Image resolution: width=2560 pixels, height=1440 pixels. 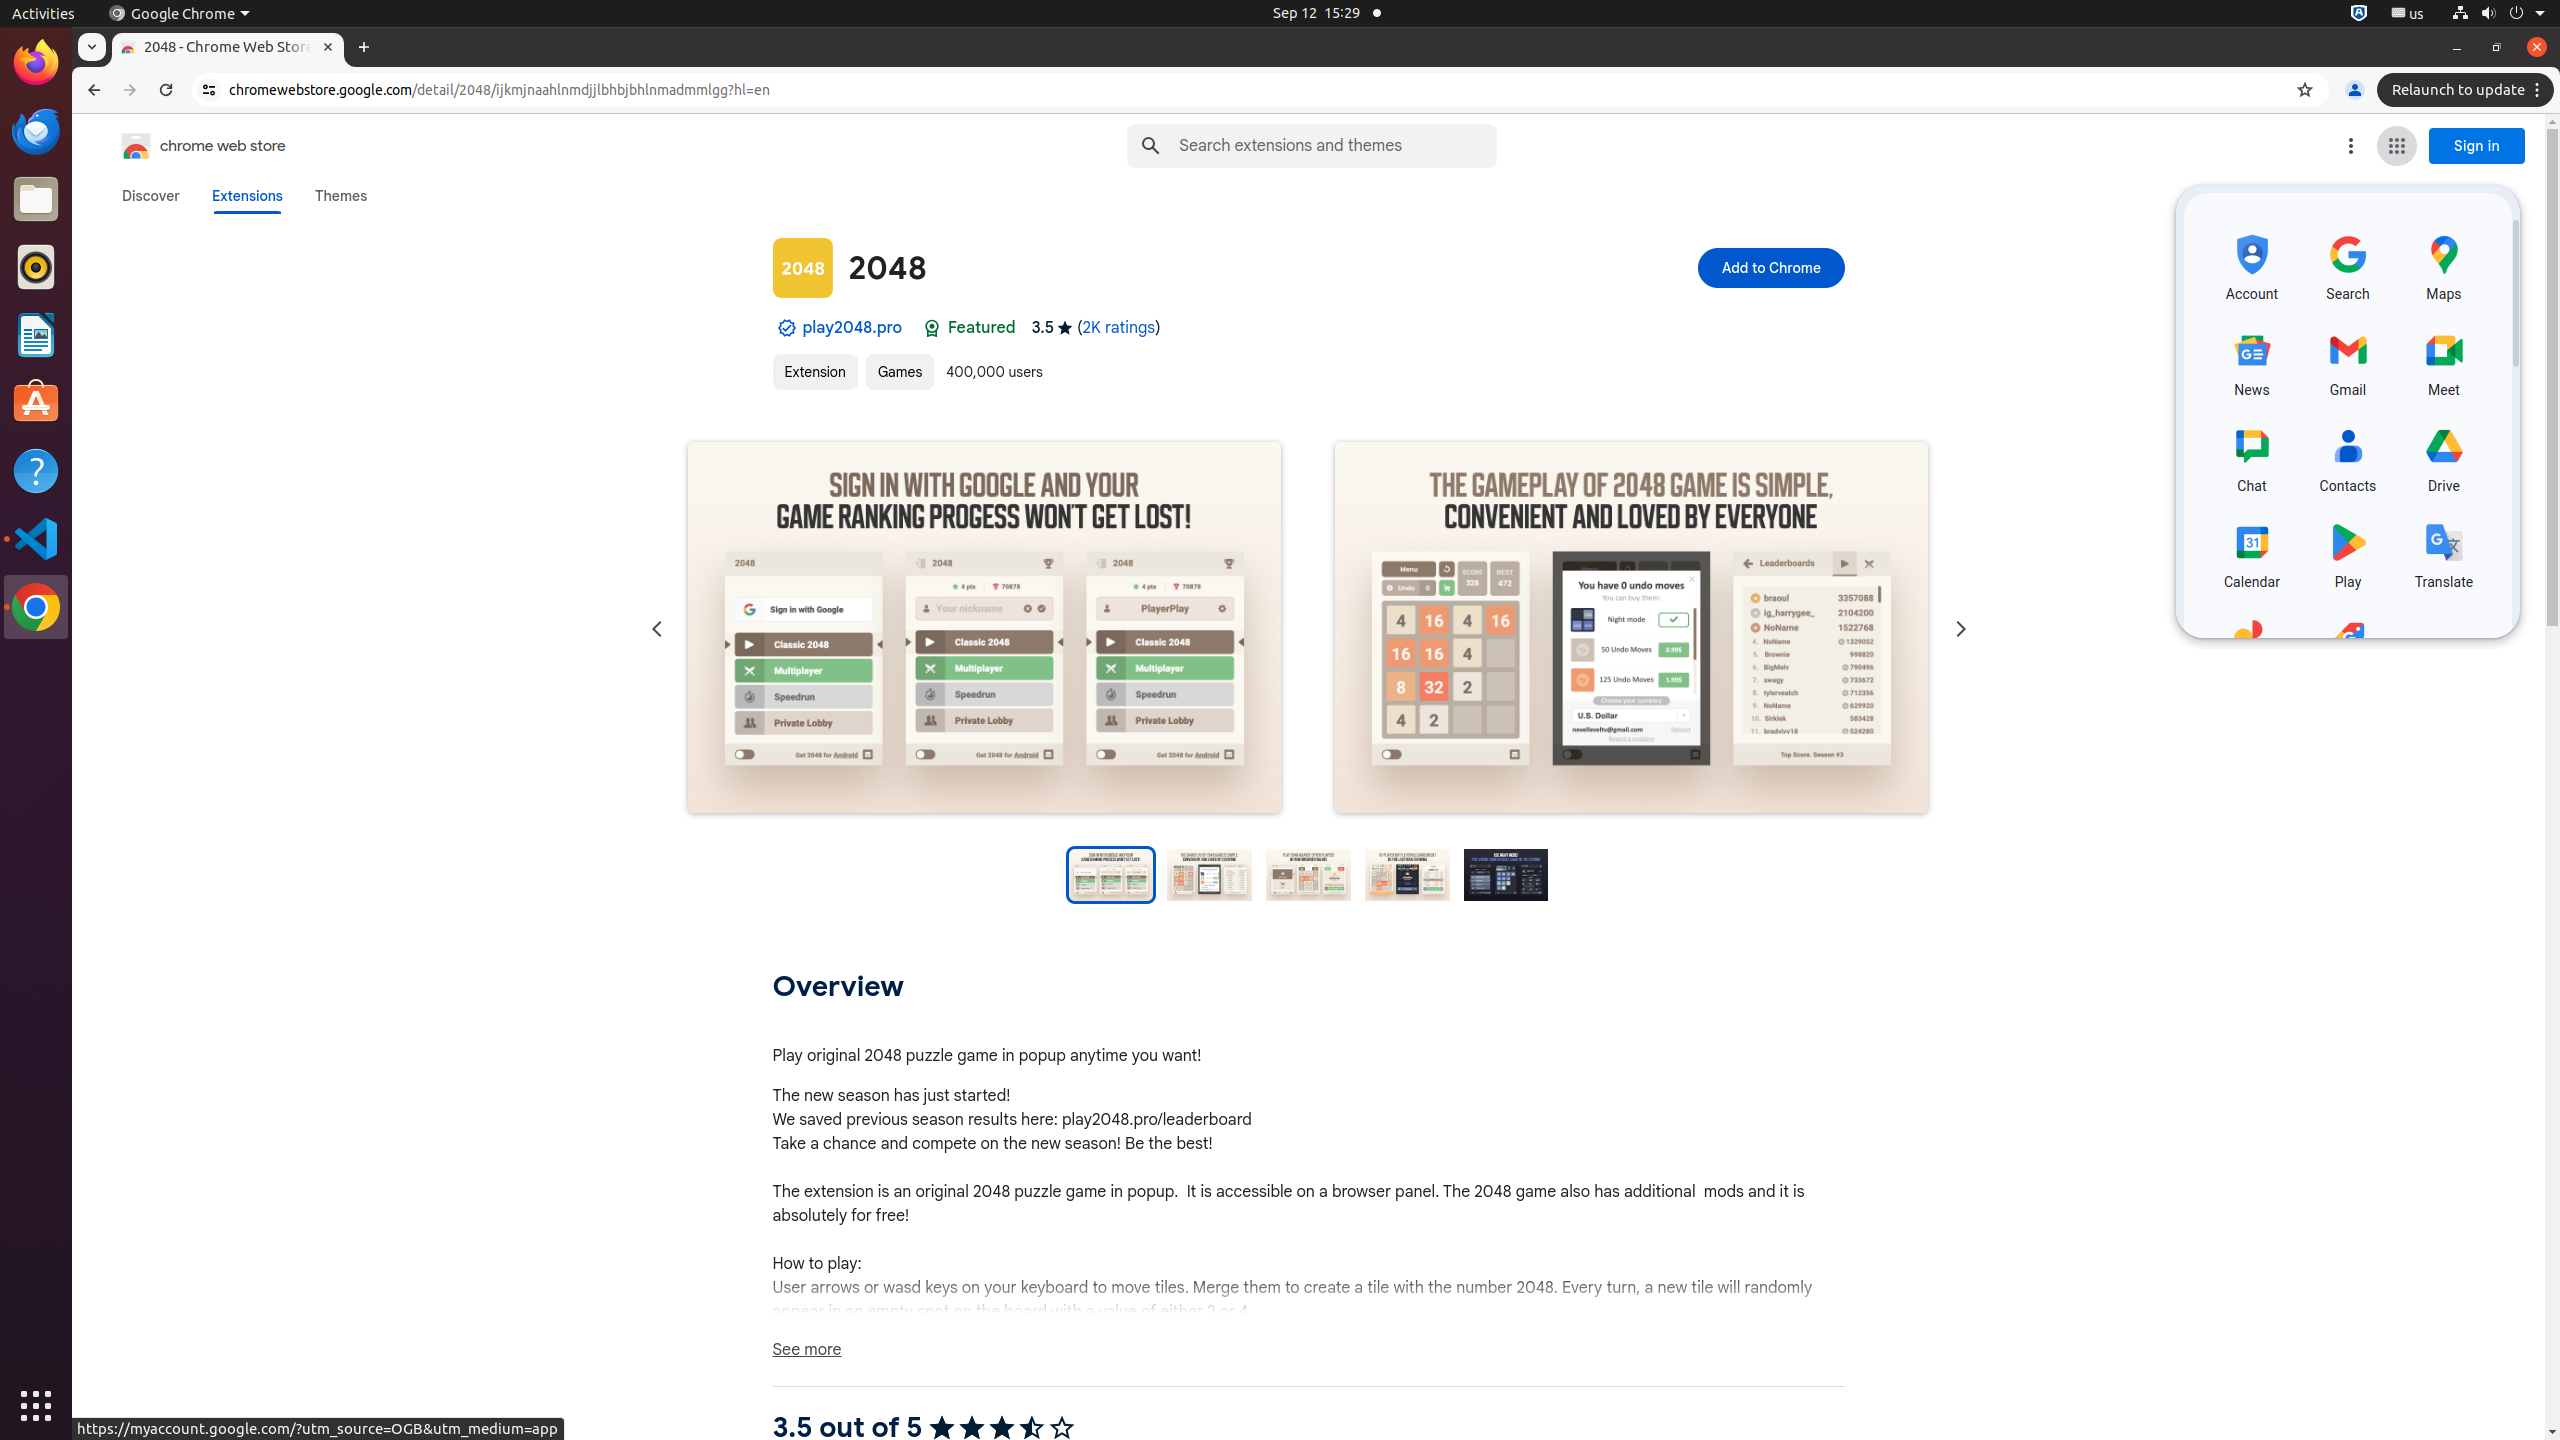 I want to click on News, row 2 of 5 and column 1 of 3 in the first section (opens a new tab), so click(x=2252, y=361).